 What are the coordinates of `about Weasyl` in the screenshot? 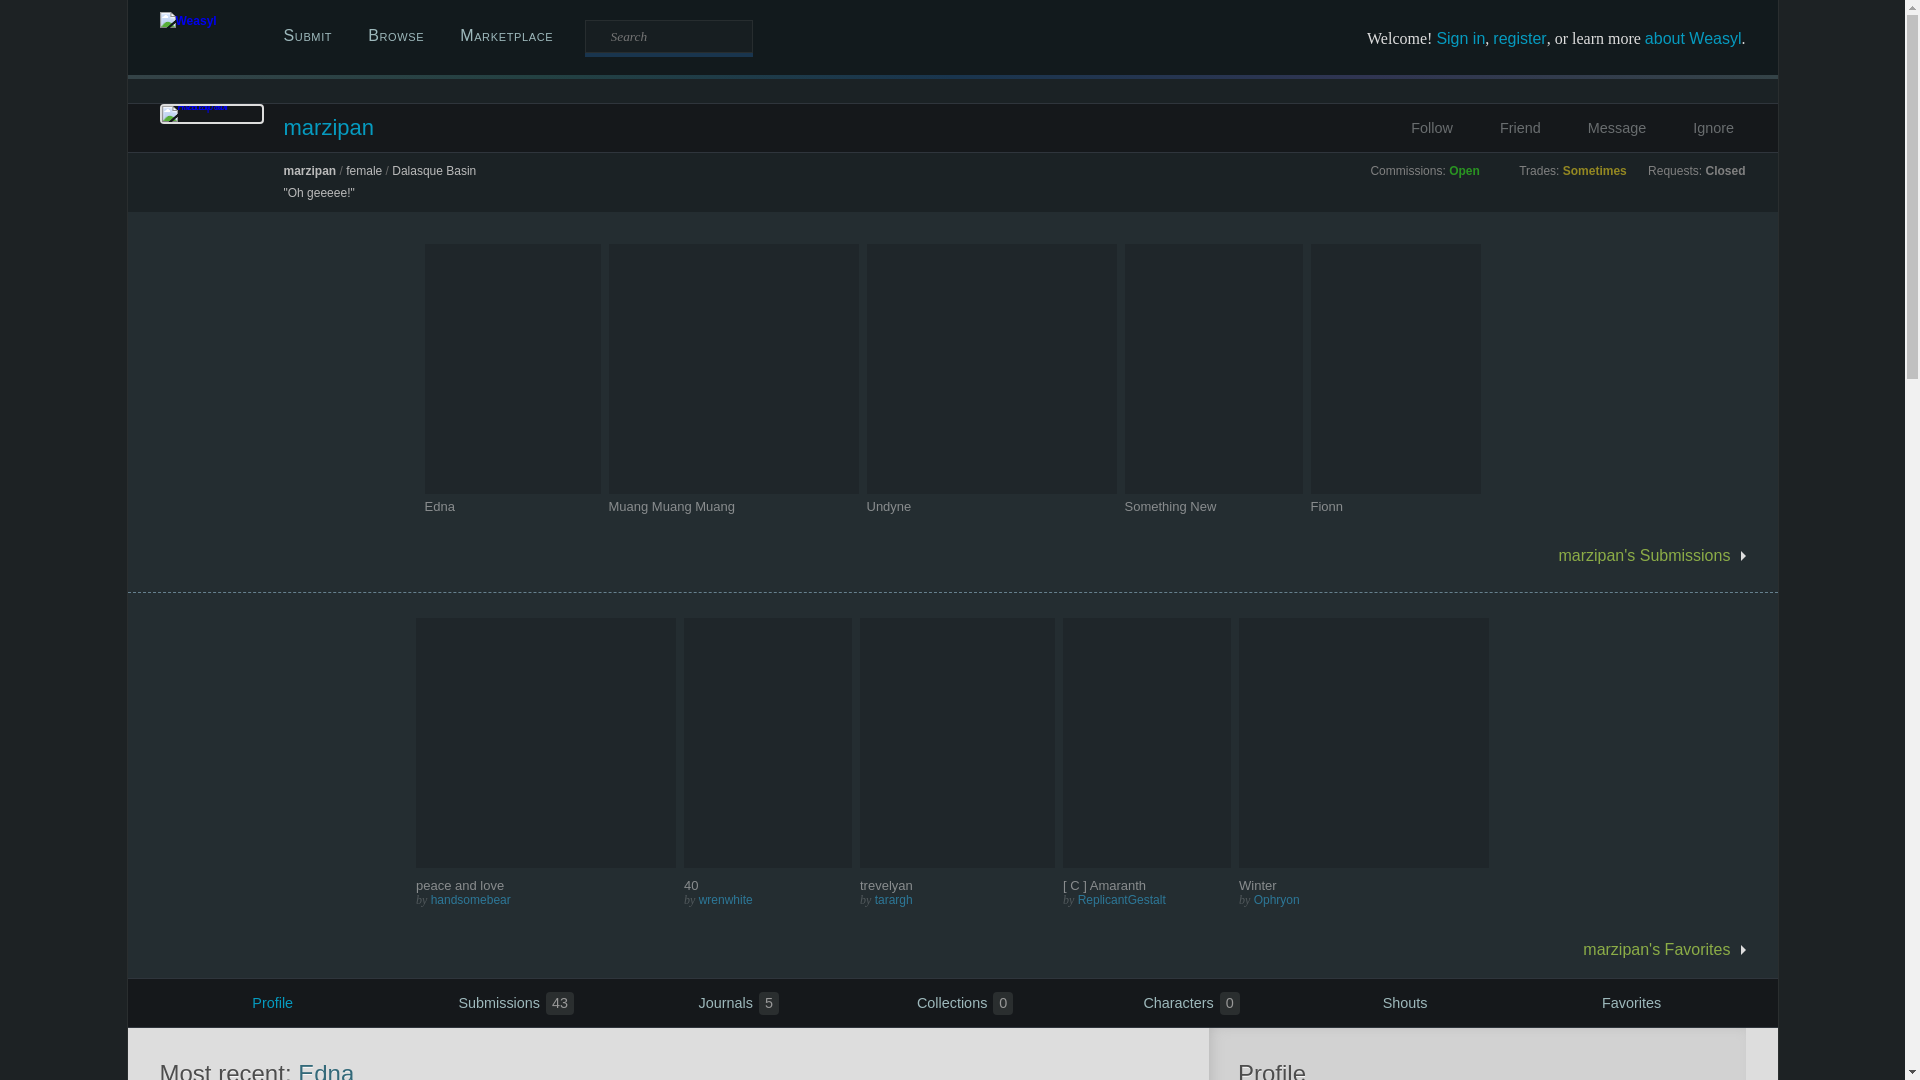 It's located at (1693, 38).